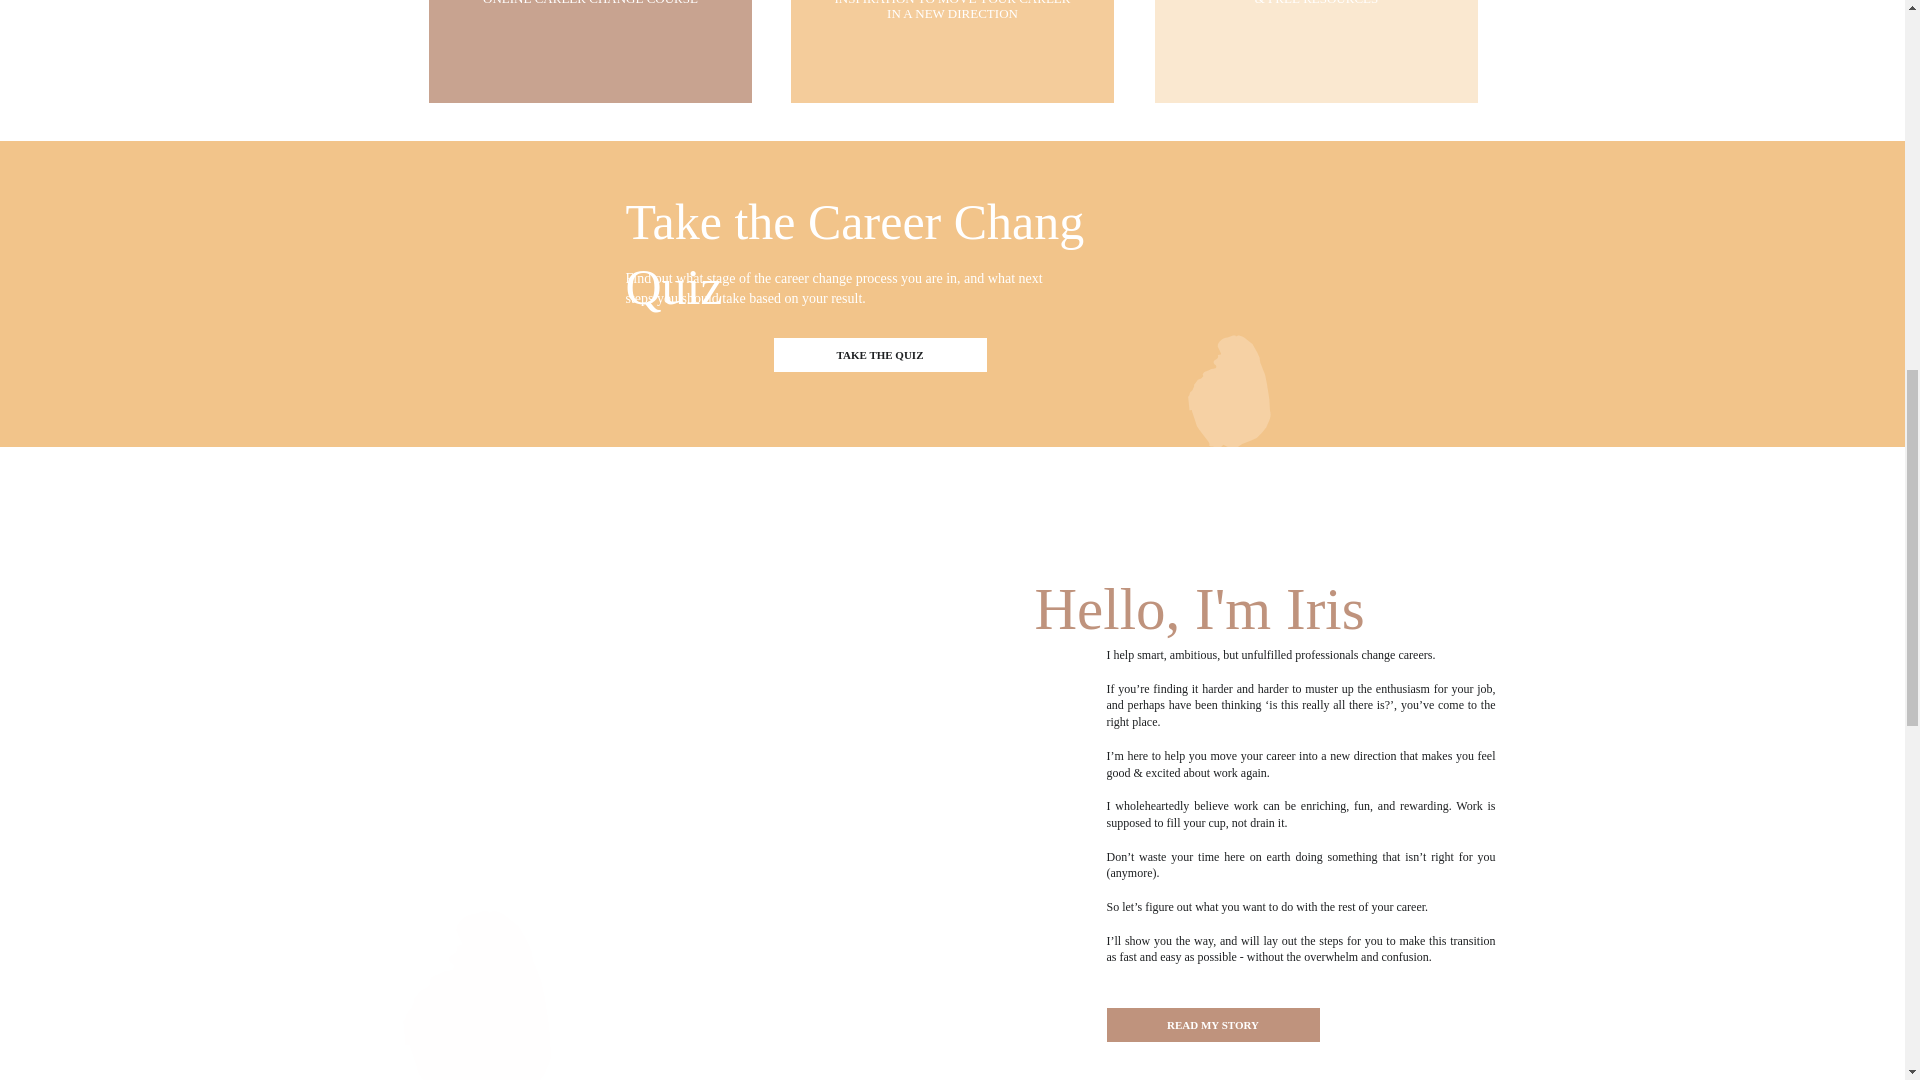 This screenshot has height=1080, width=1920. I want to click on READ MY STORY, so click(1213, 1026).